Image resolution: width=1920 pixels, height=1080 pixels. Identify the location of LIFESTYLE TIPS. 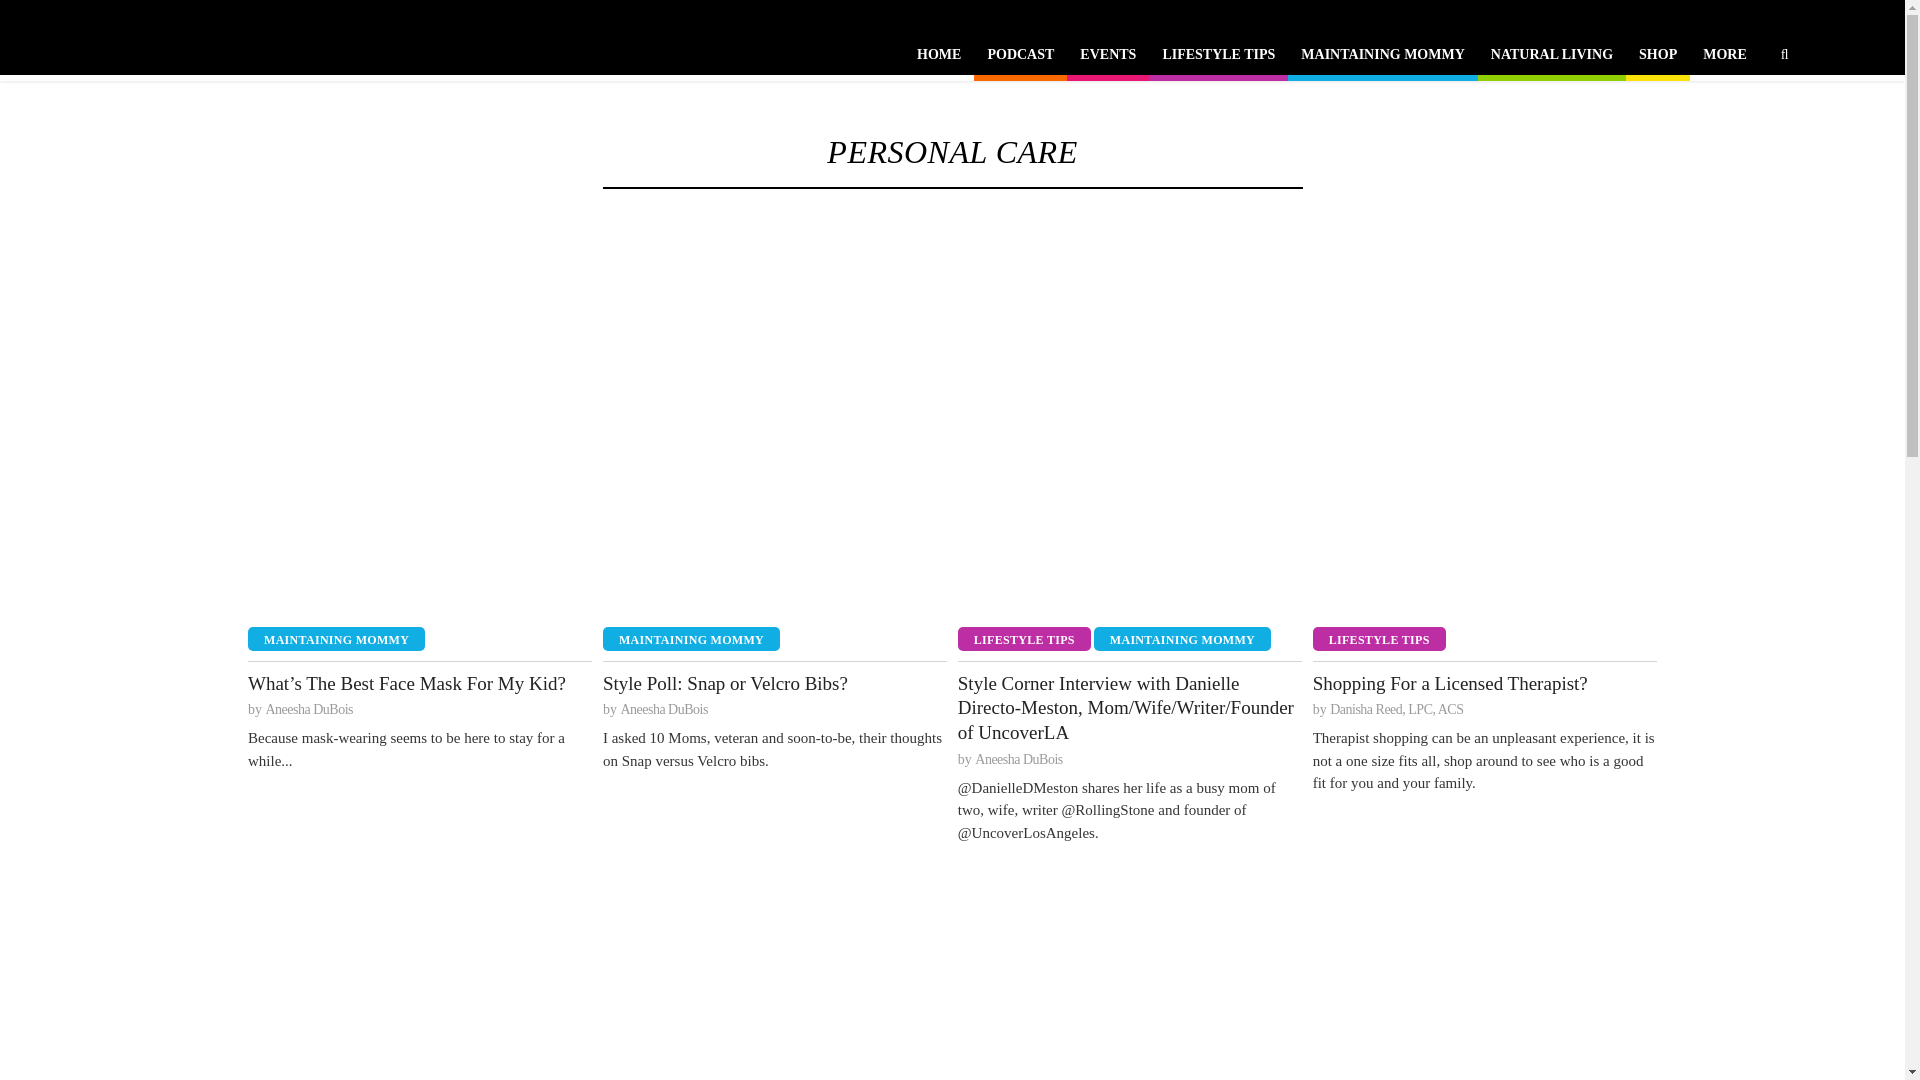
(1218, 58).